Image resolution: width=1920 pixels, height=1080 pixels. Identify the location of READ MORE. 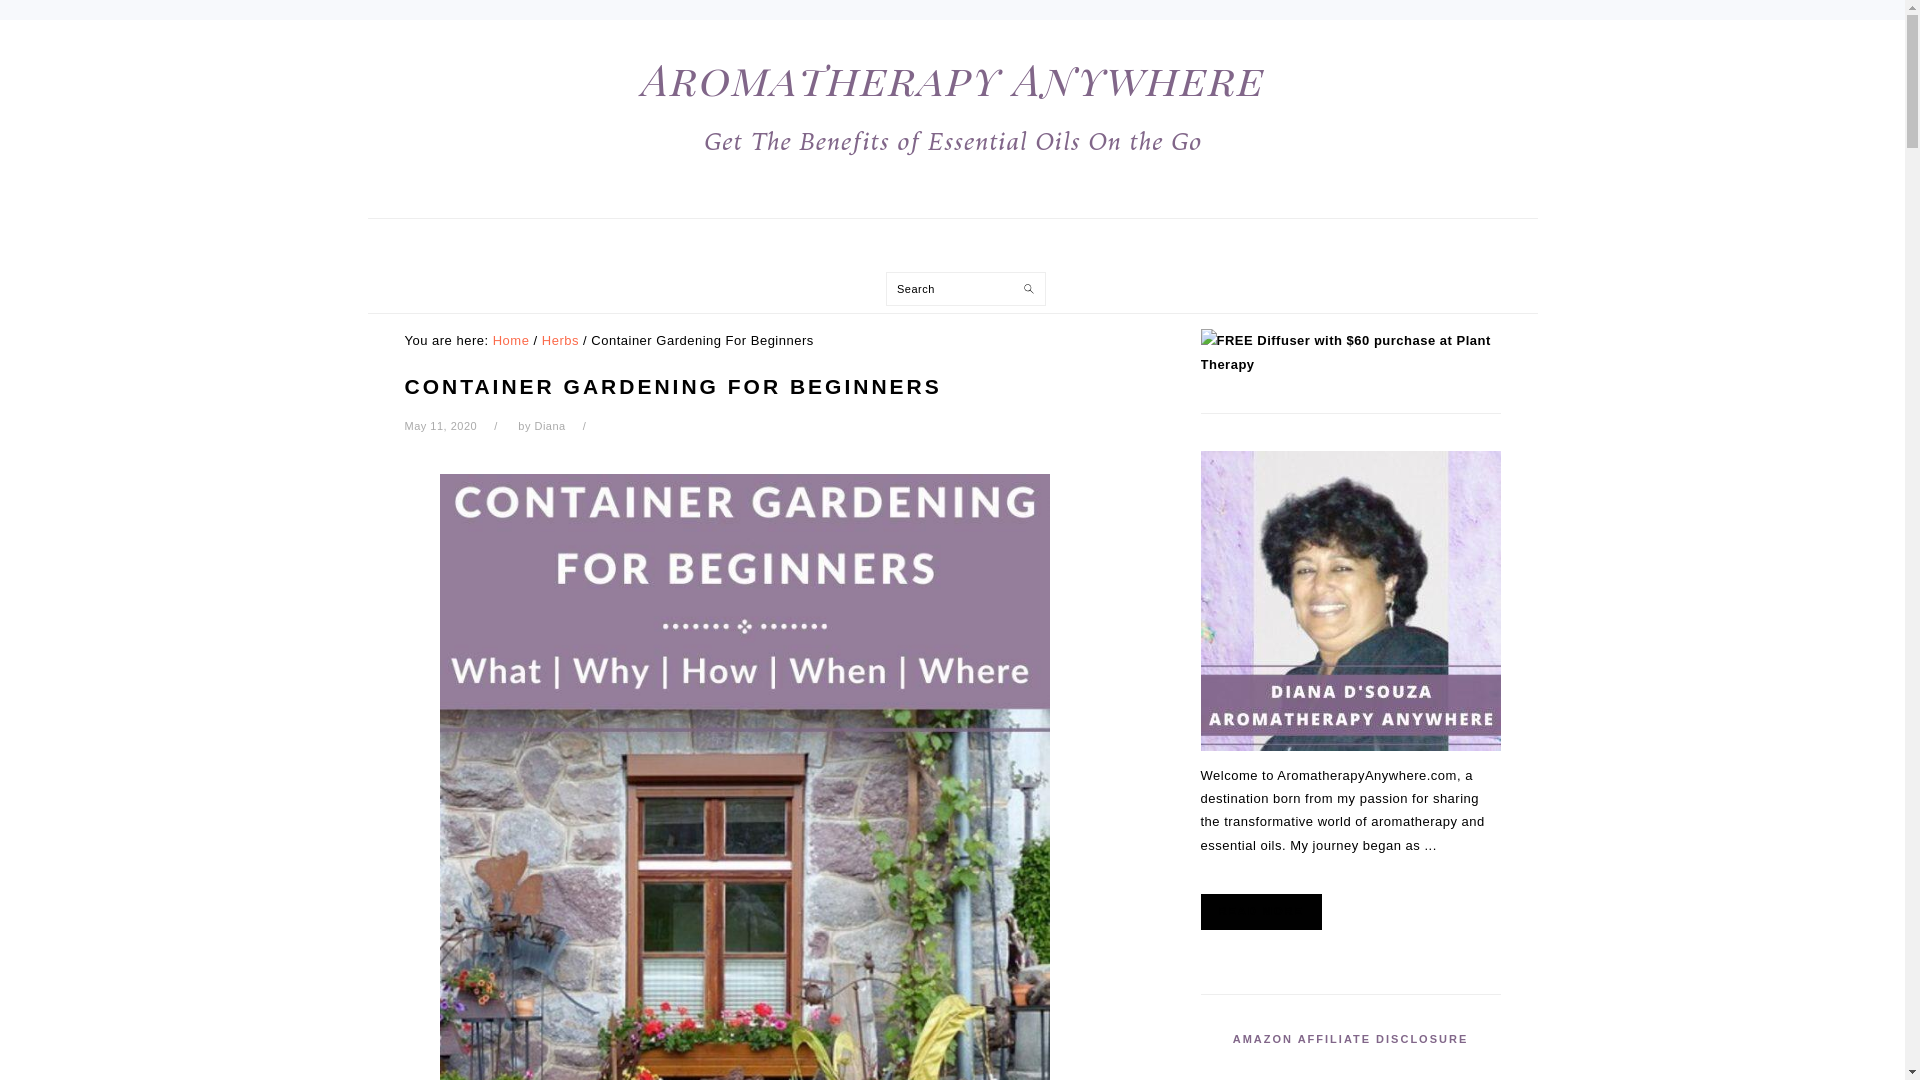
(1260, 912).